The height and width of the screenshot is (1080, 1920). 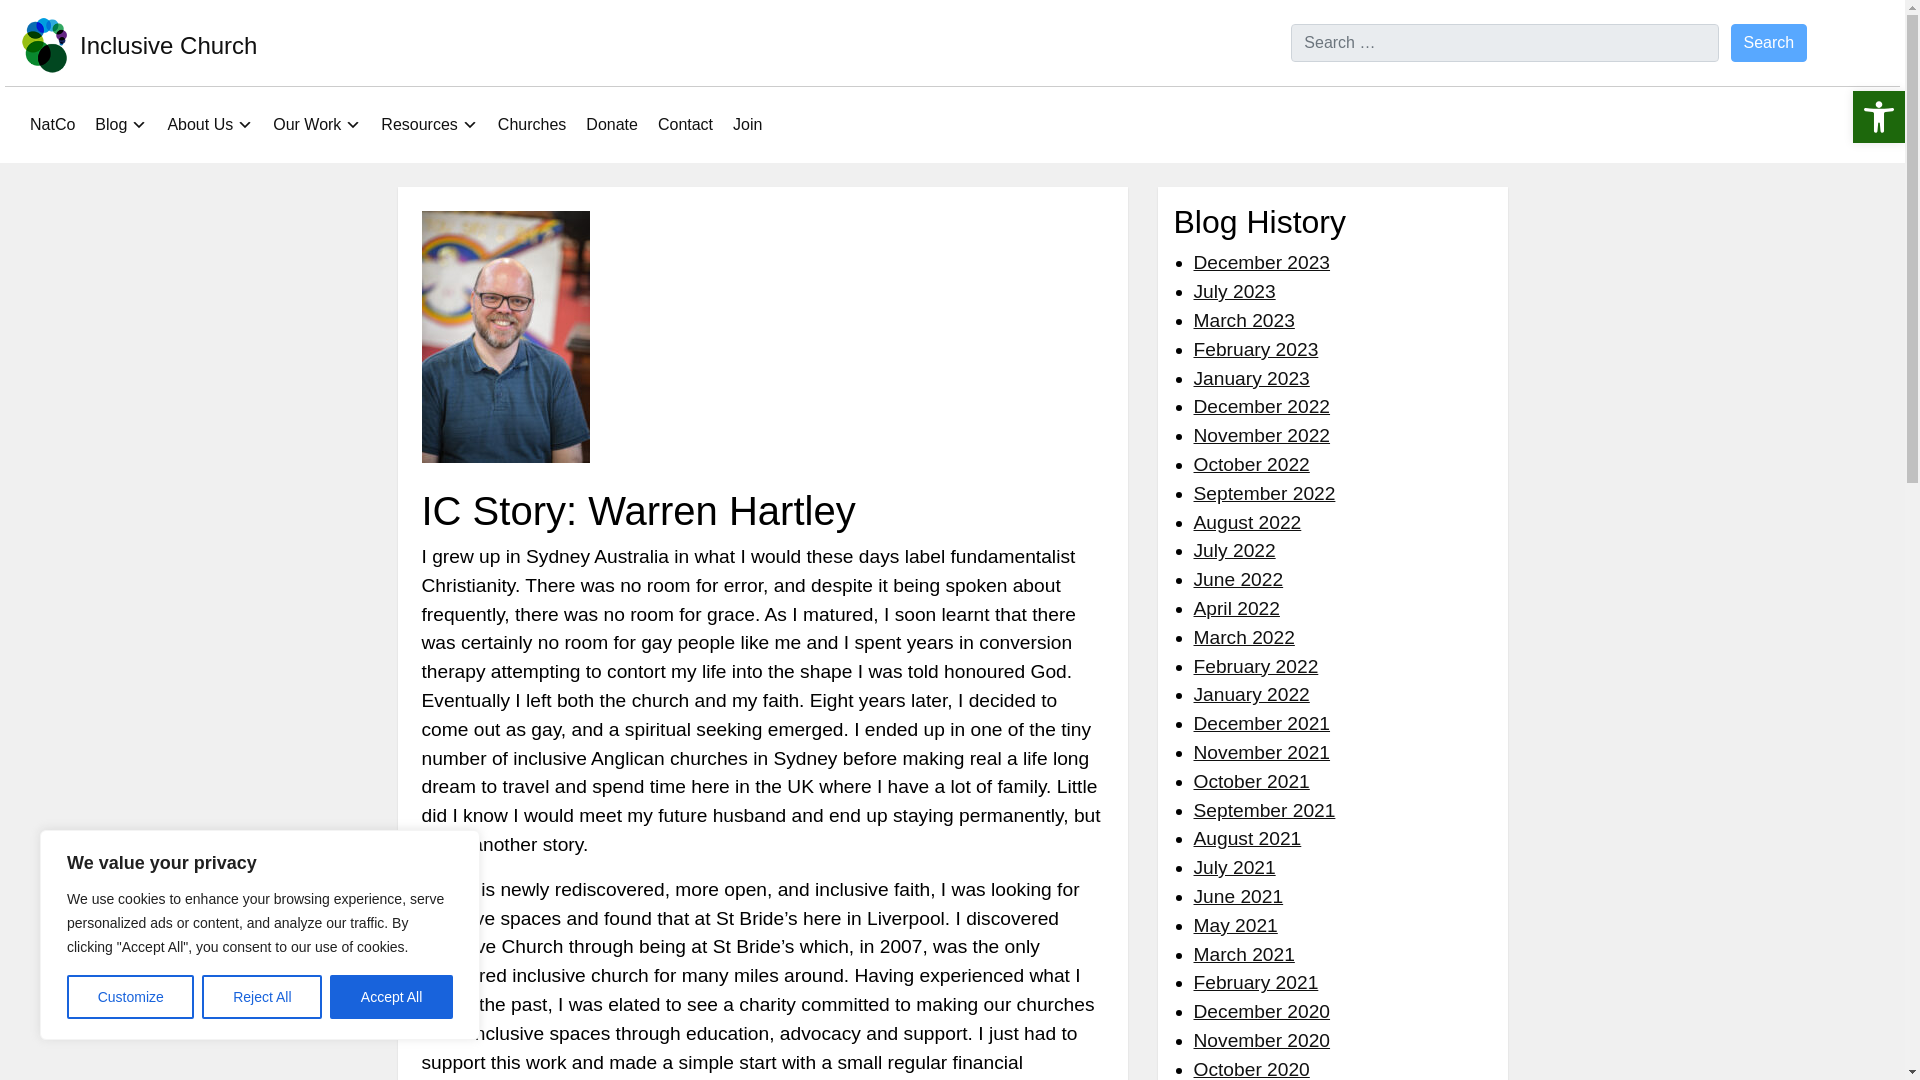 I want to click on Blog, so click(x=120, y=124).